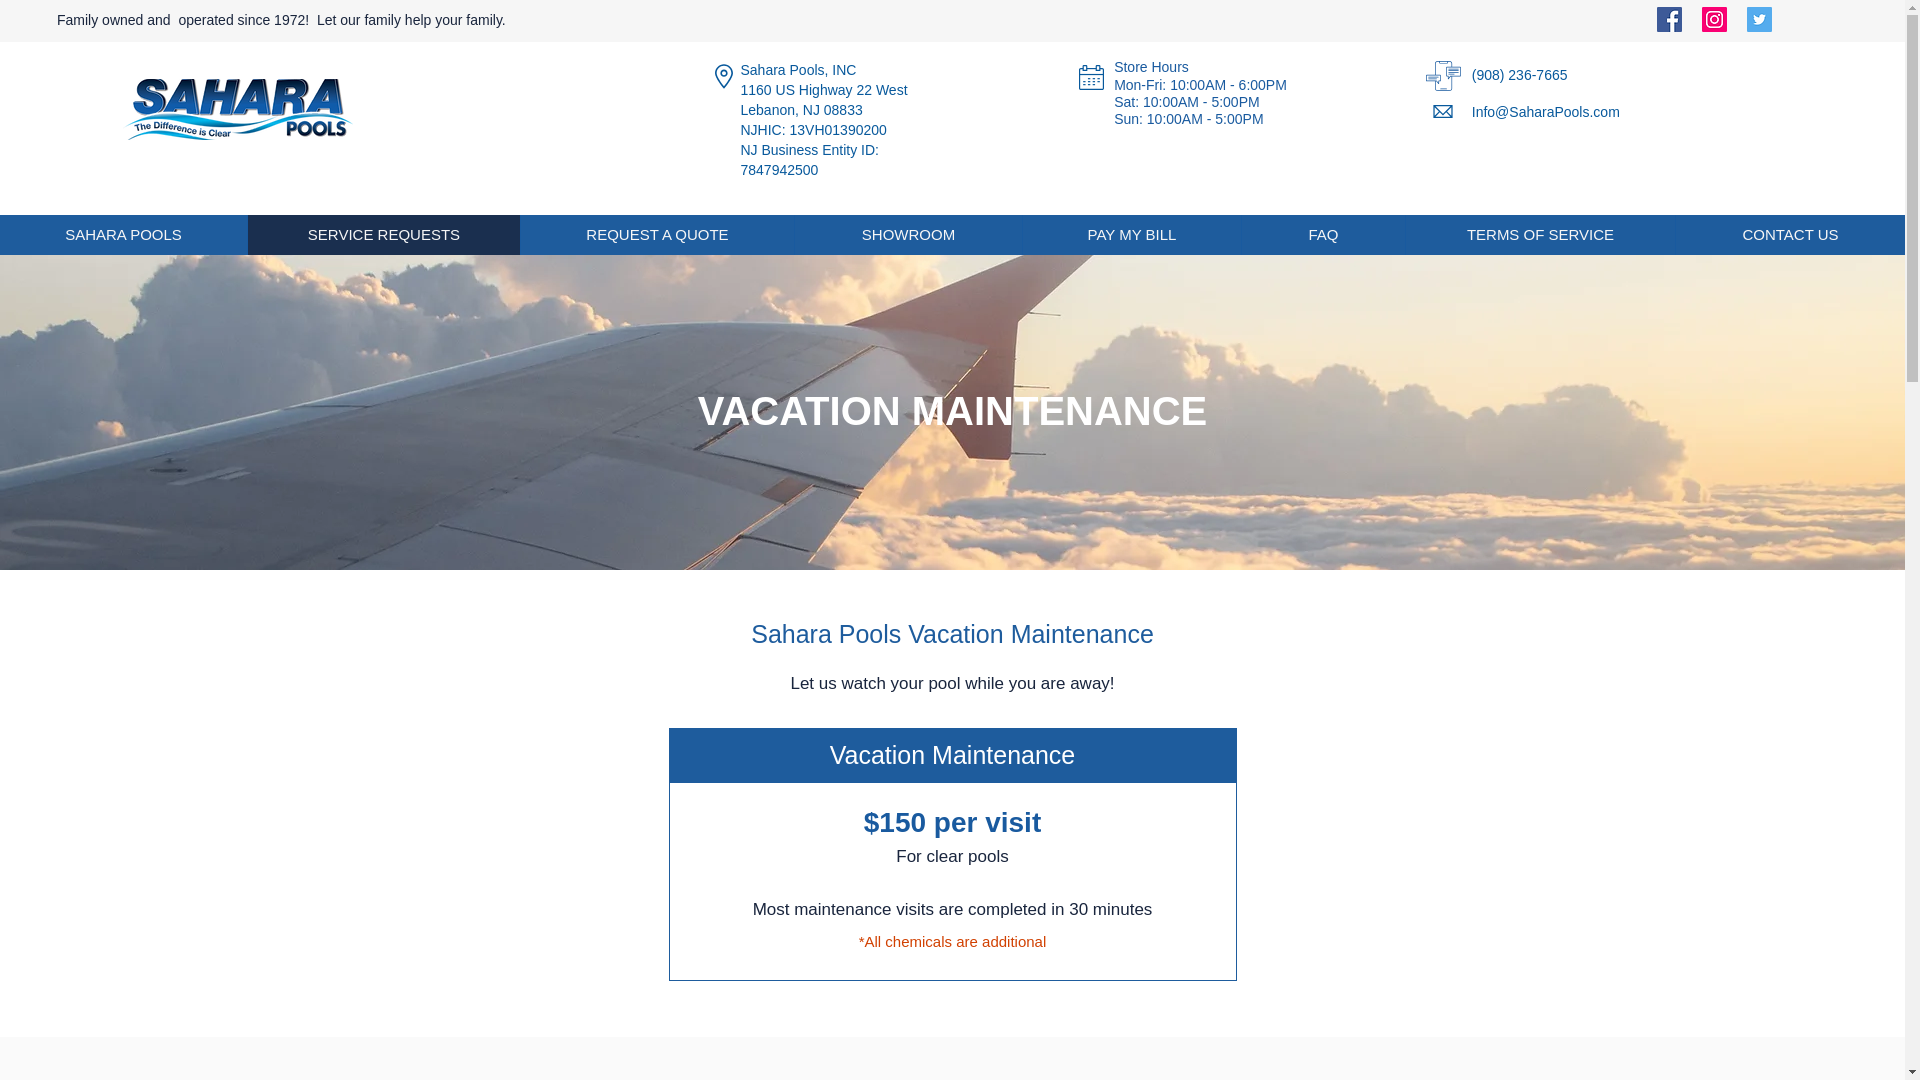 This screenshot has width=1920, height=1080. I want to click on PAY MY BILL, so click(1130, 234).